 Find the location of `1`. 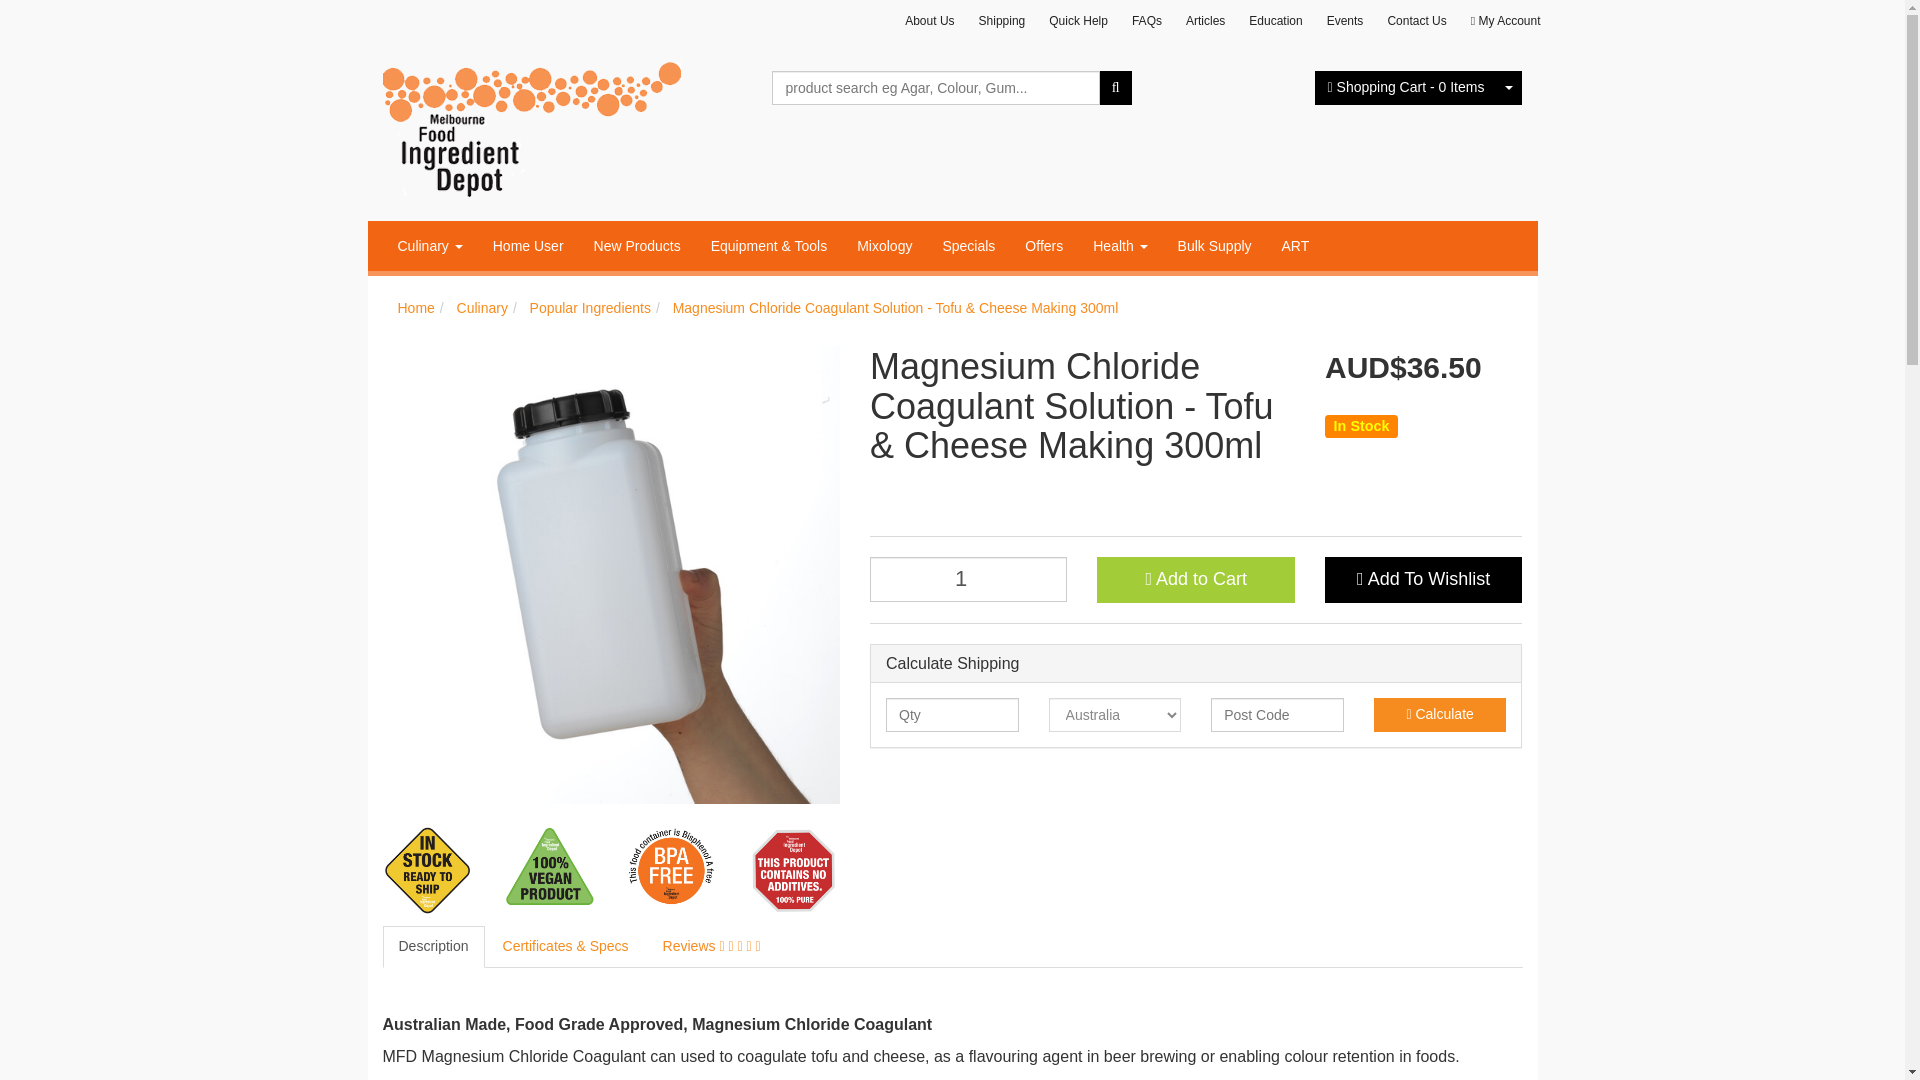

1 is located at coordinates (968, 579).